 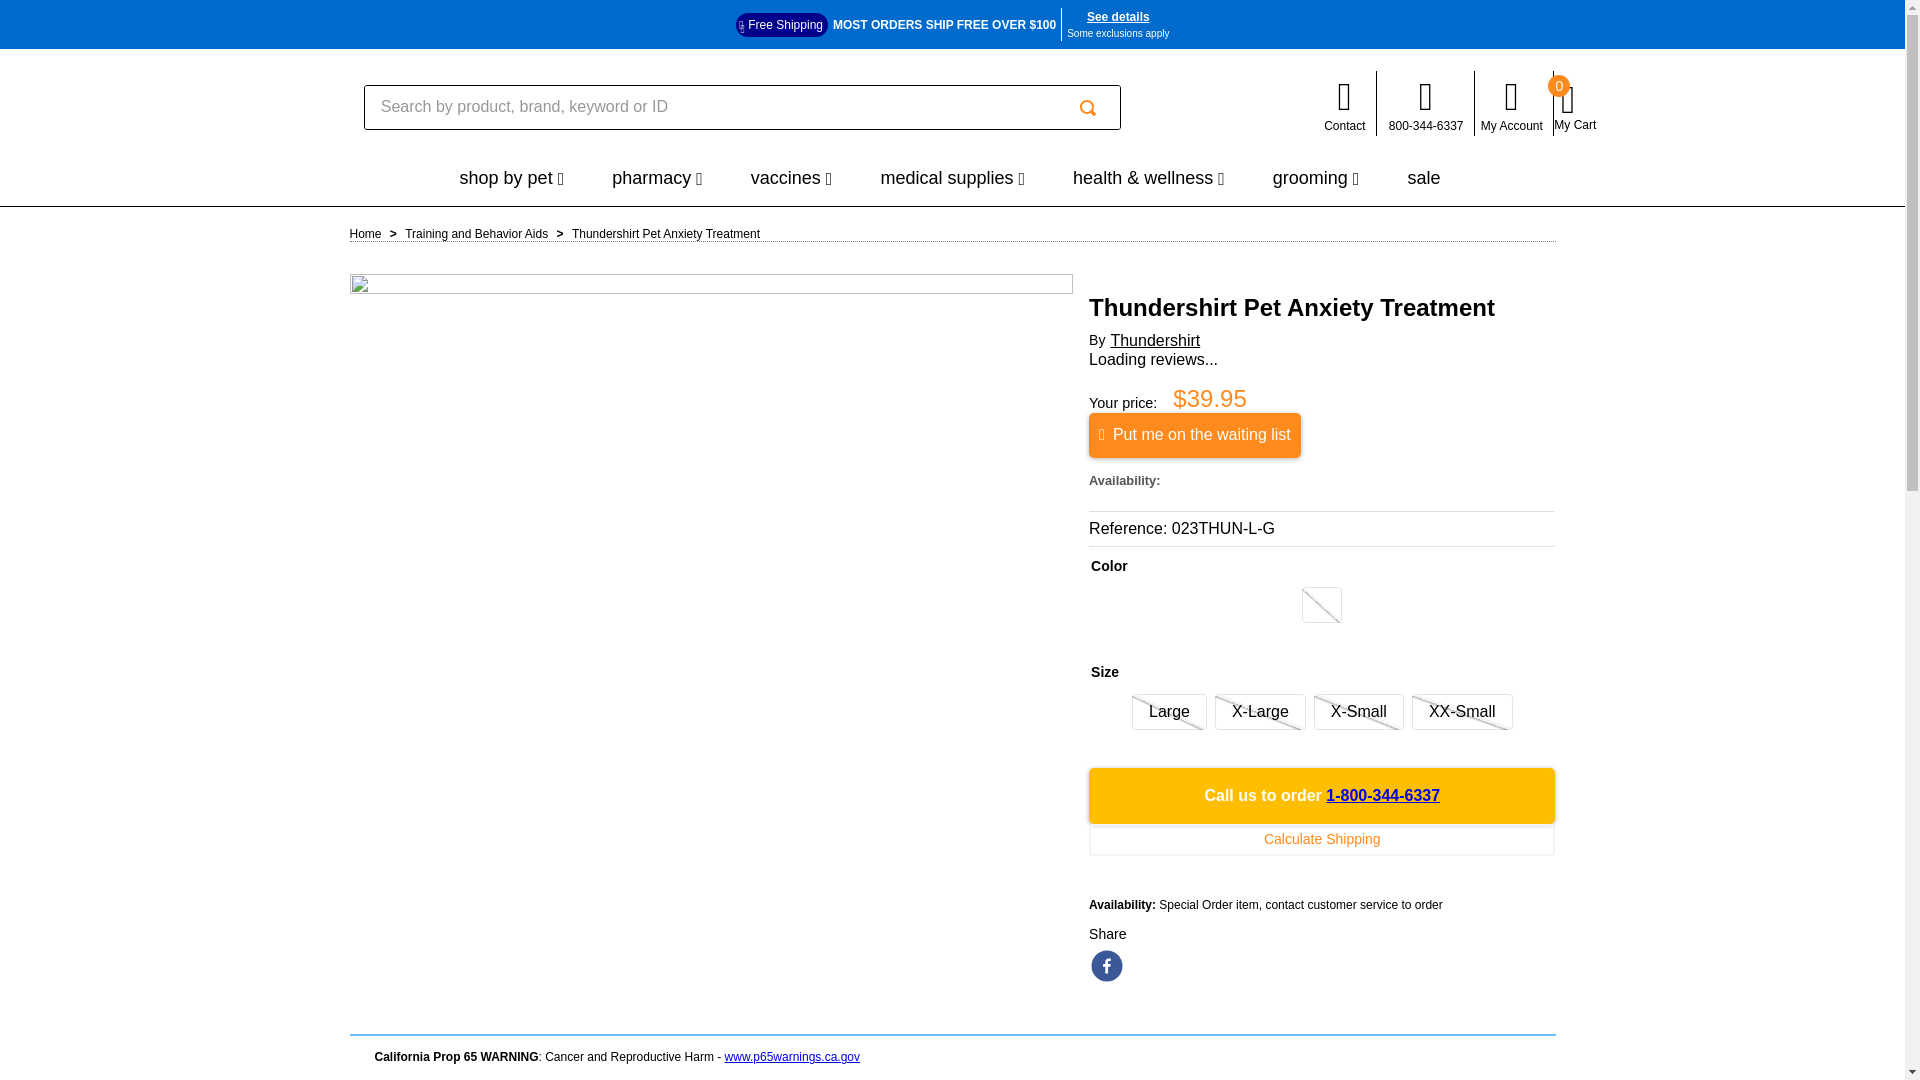 I want to click on Vaccines, so click(x=792, y=179).